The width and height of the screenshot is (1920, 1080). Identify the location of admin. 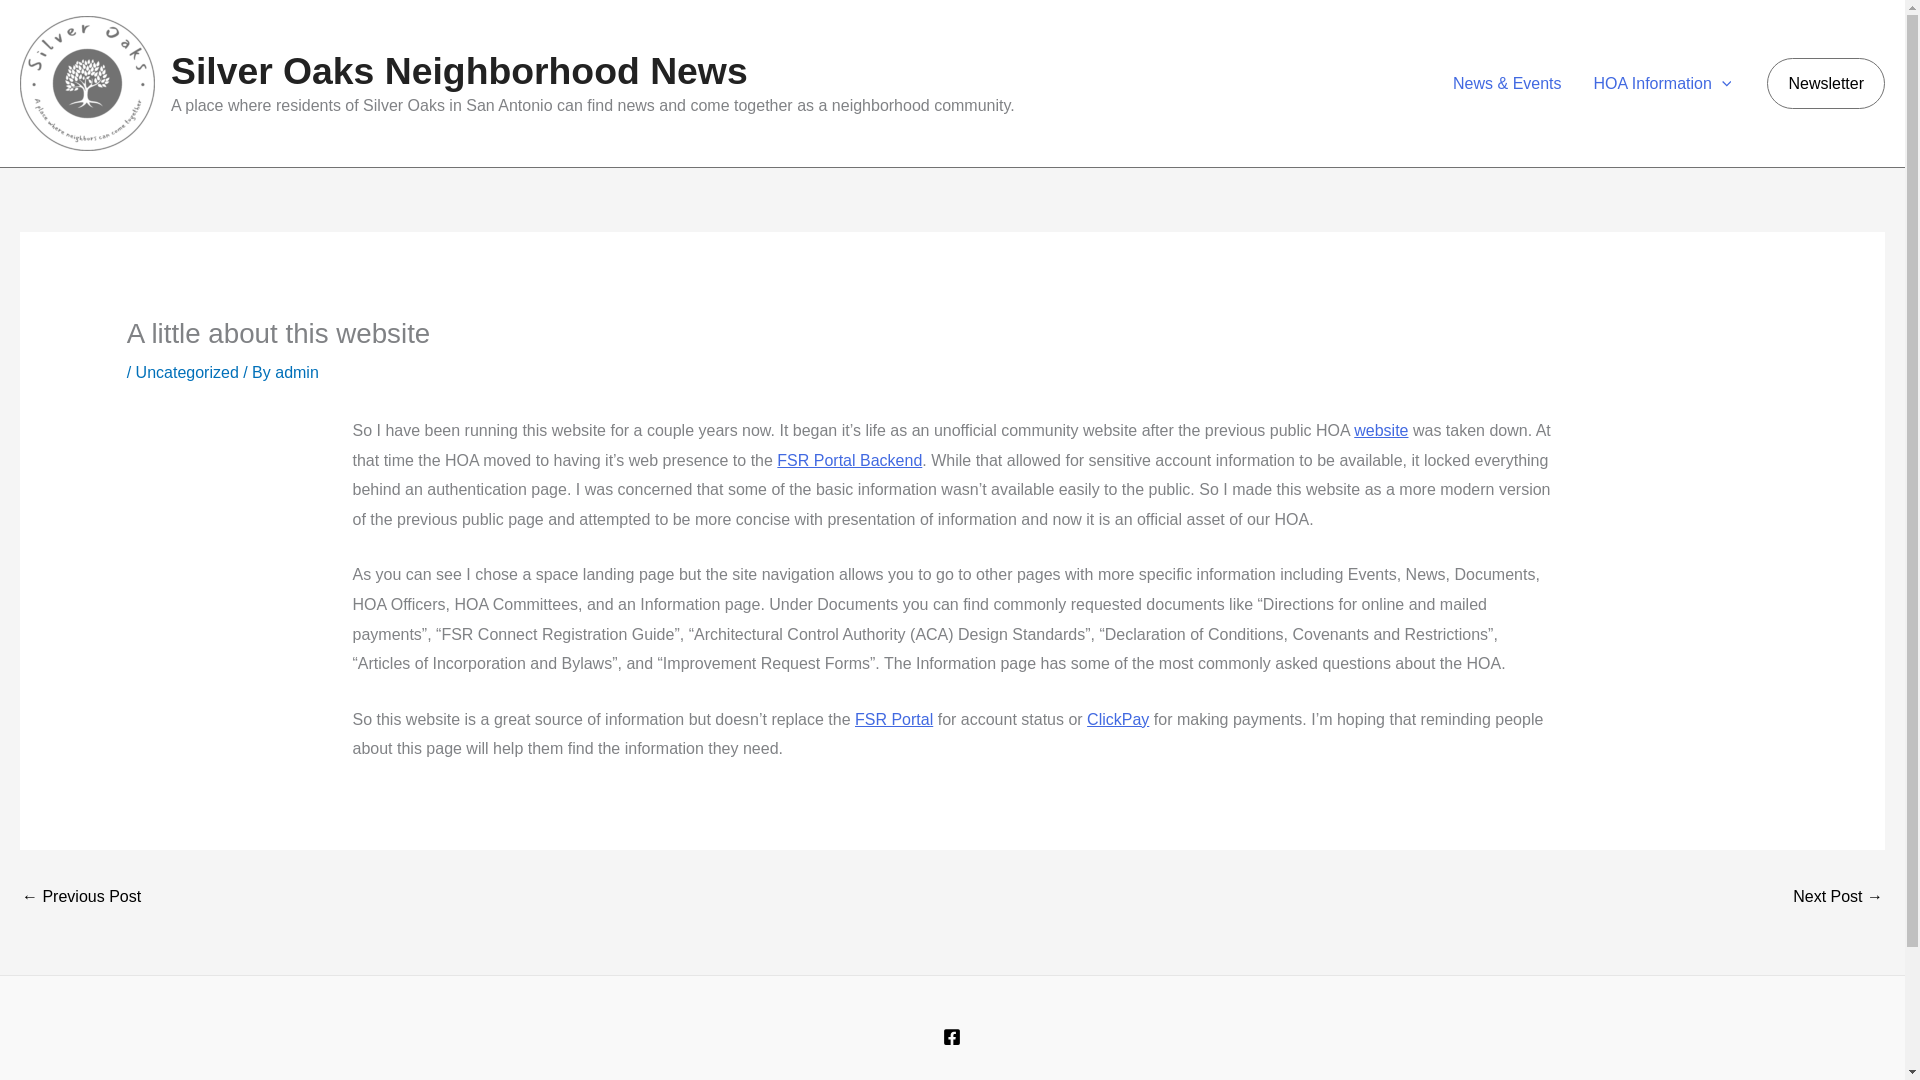
(296, 372).